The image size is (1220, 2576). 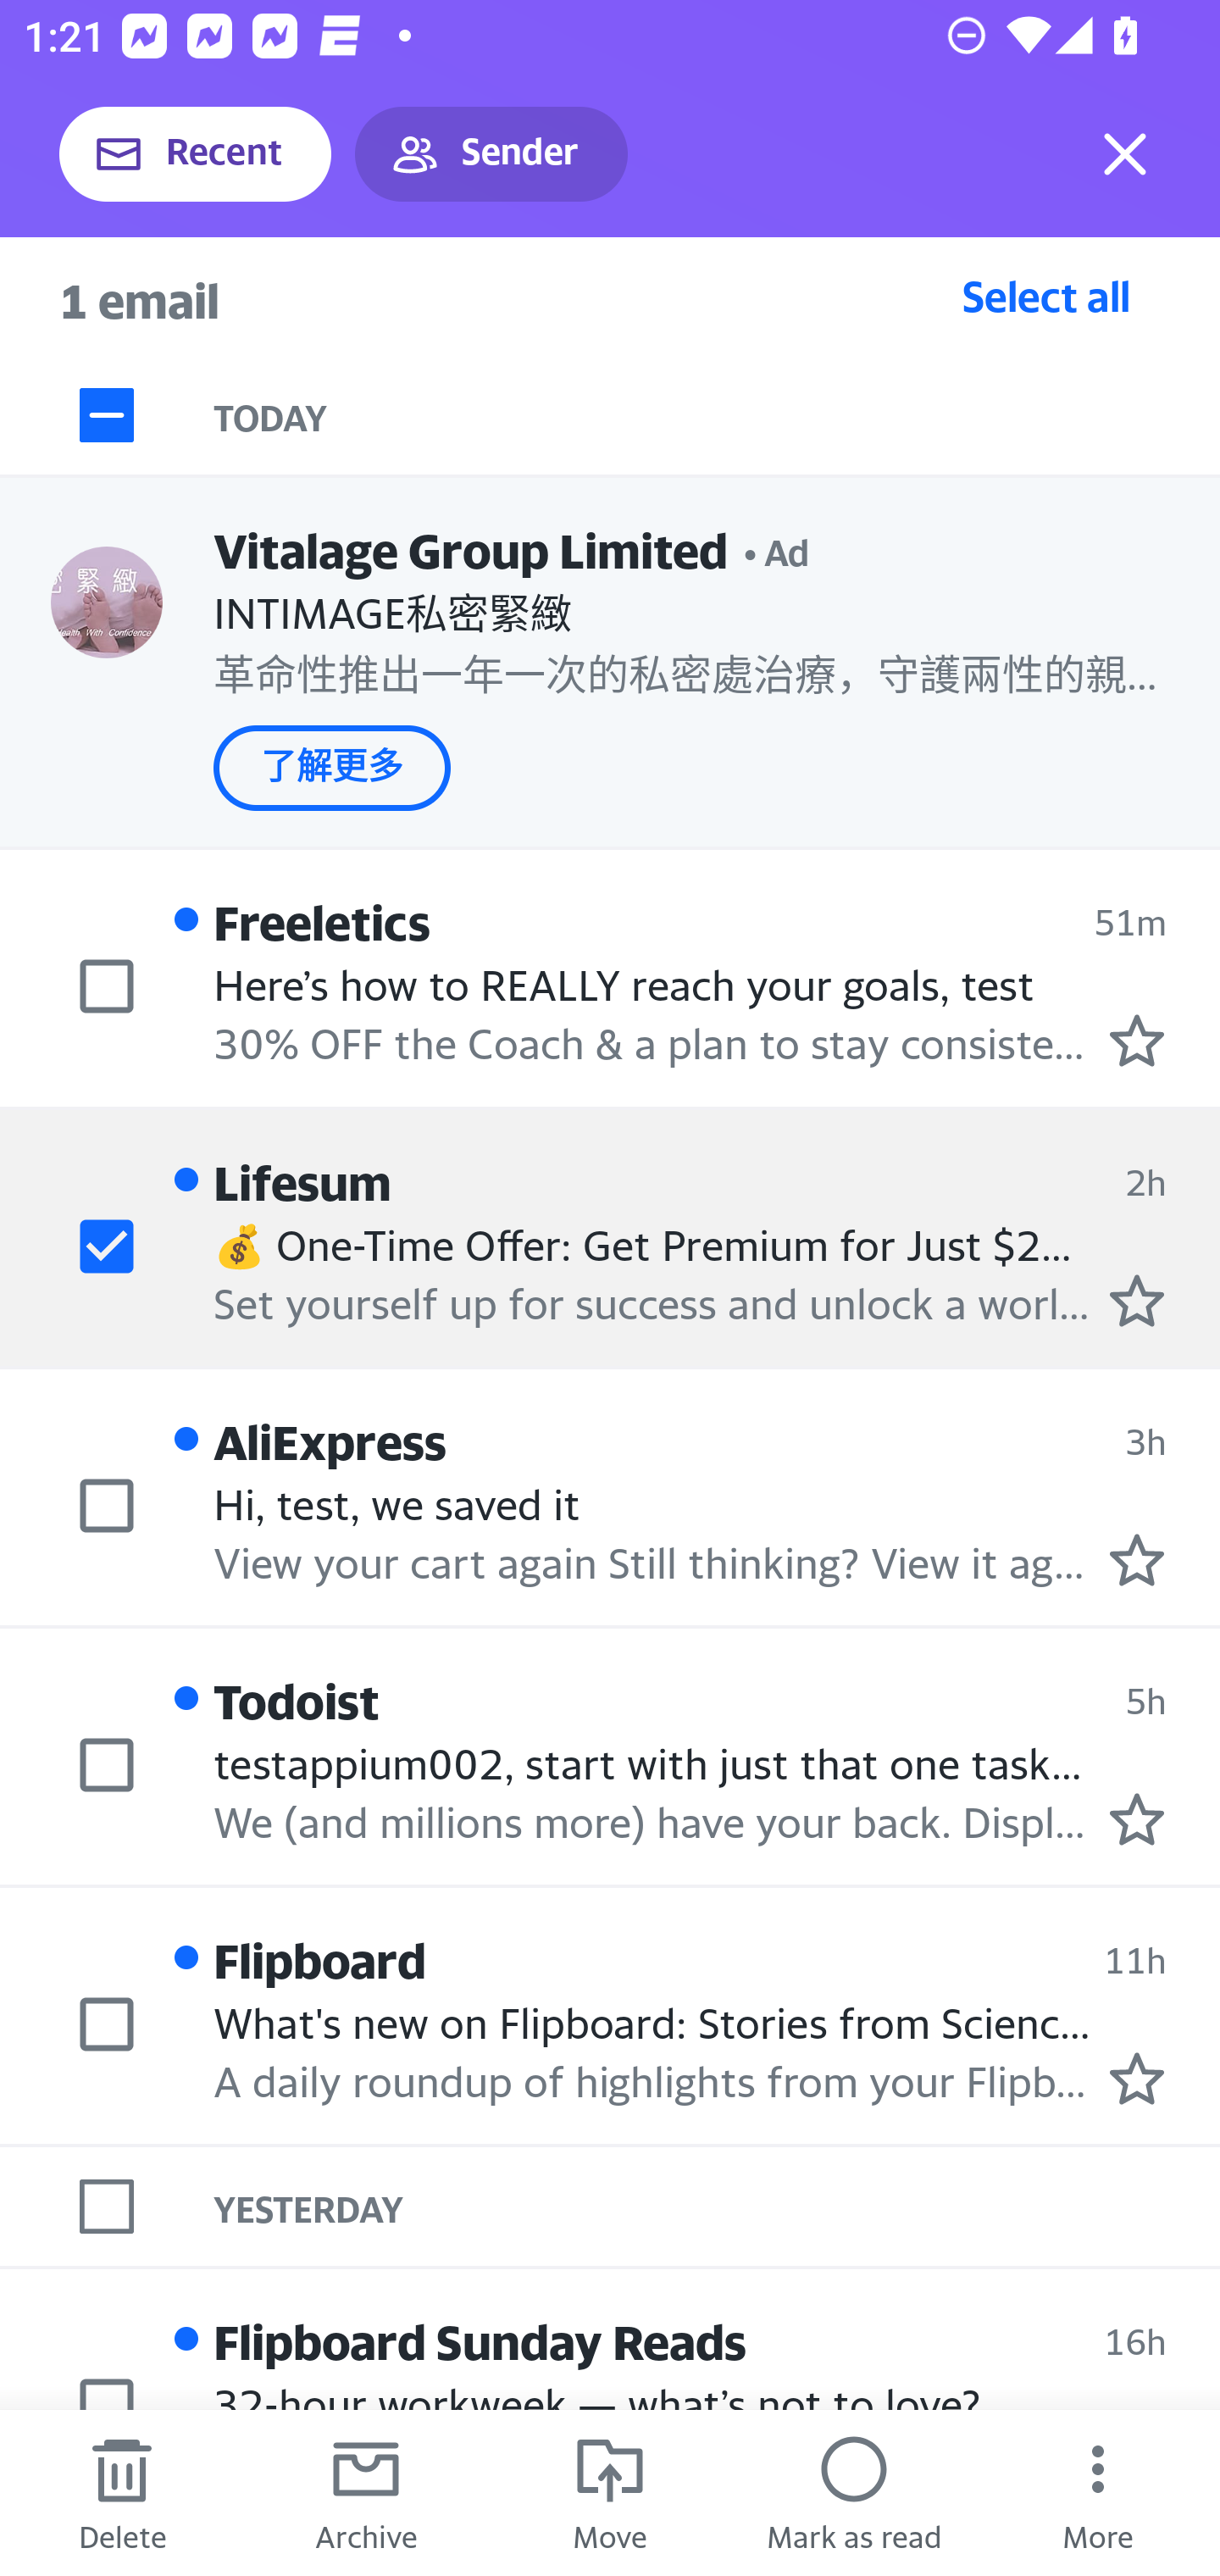 I want to click on TODAY, so click(x=717, y=415).